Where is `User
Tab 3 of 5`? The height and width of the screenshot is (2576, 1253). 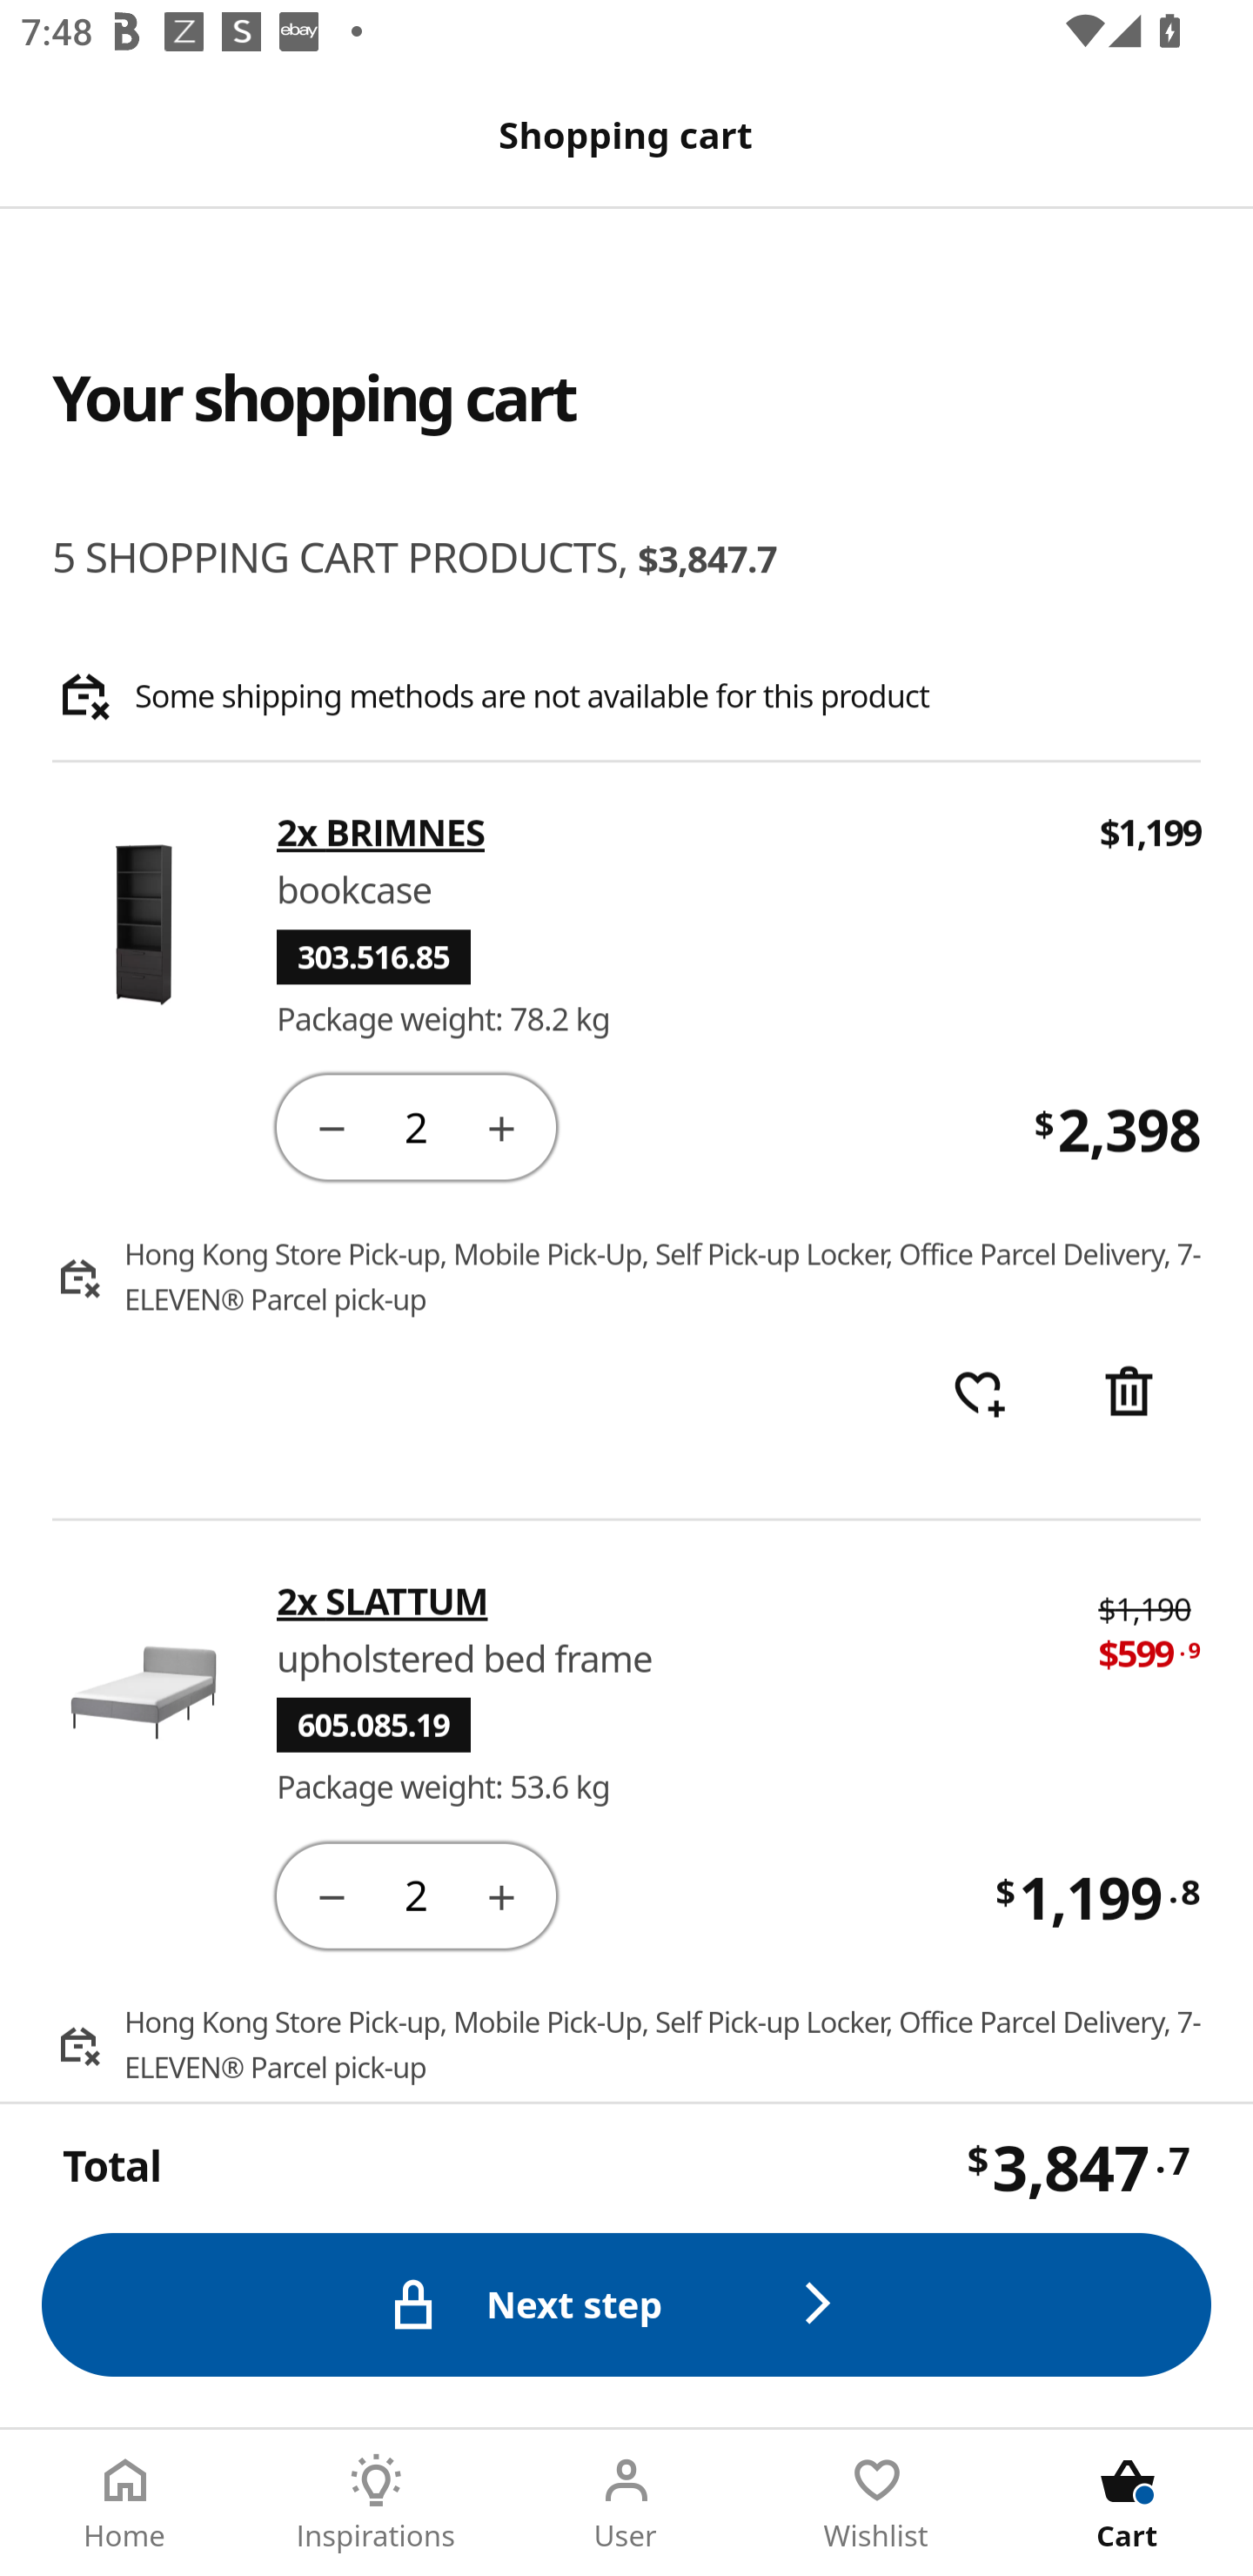
User
Tab 3 of 5 is located at coordinates (626, 2503).